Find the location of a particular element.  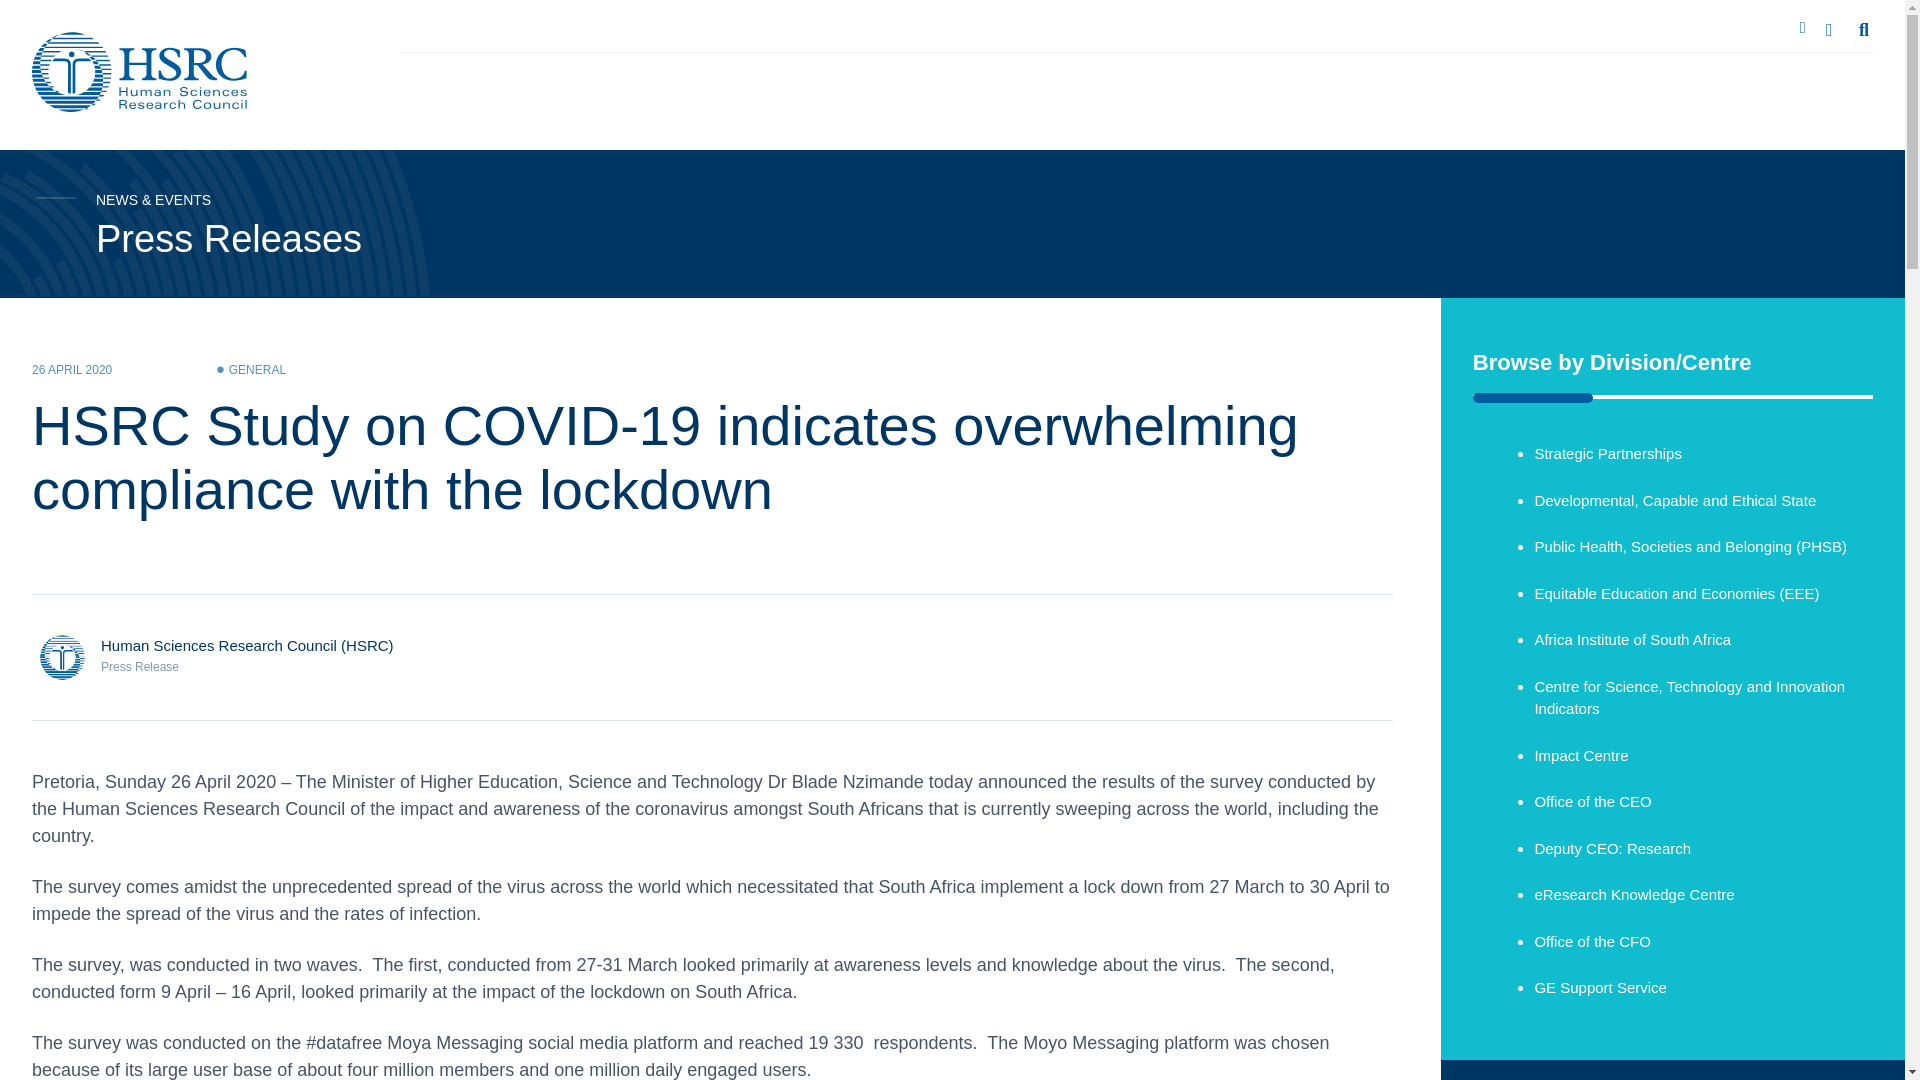

GENERAL is located at coordinates (257, 369).